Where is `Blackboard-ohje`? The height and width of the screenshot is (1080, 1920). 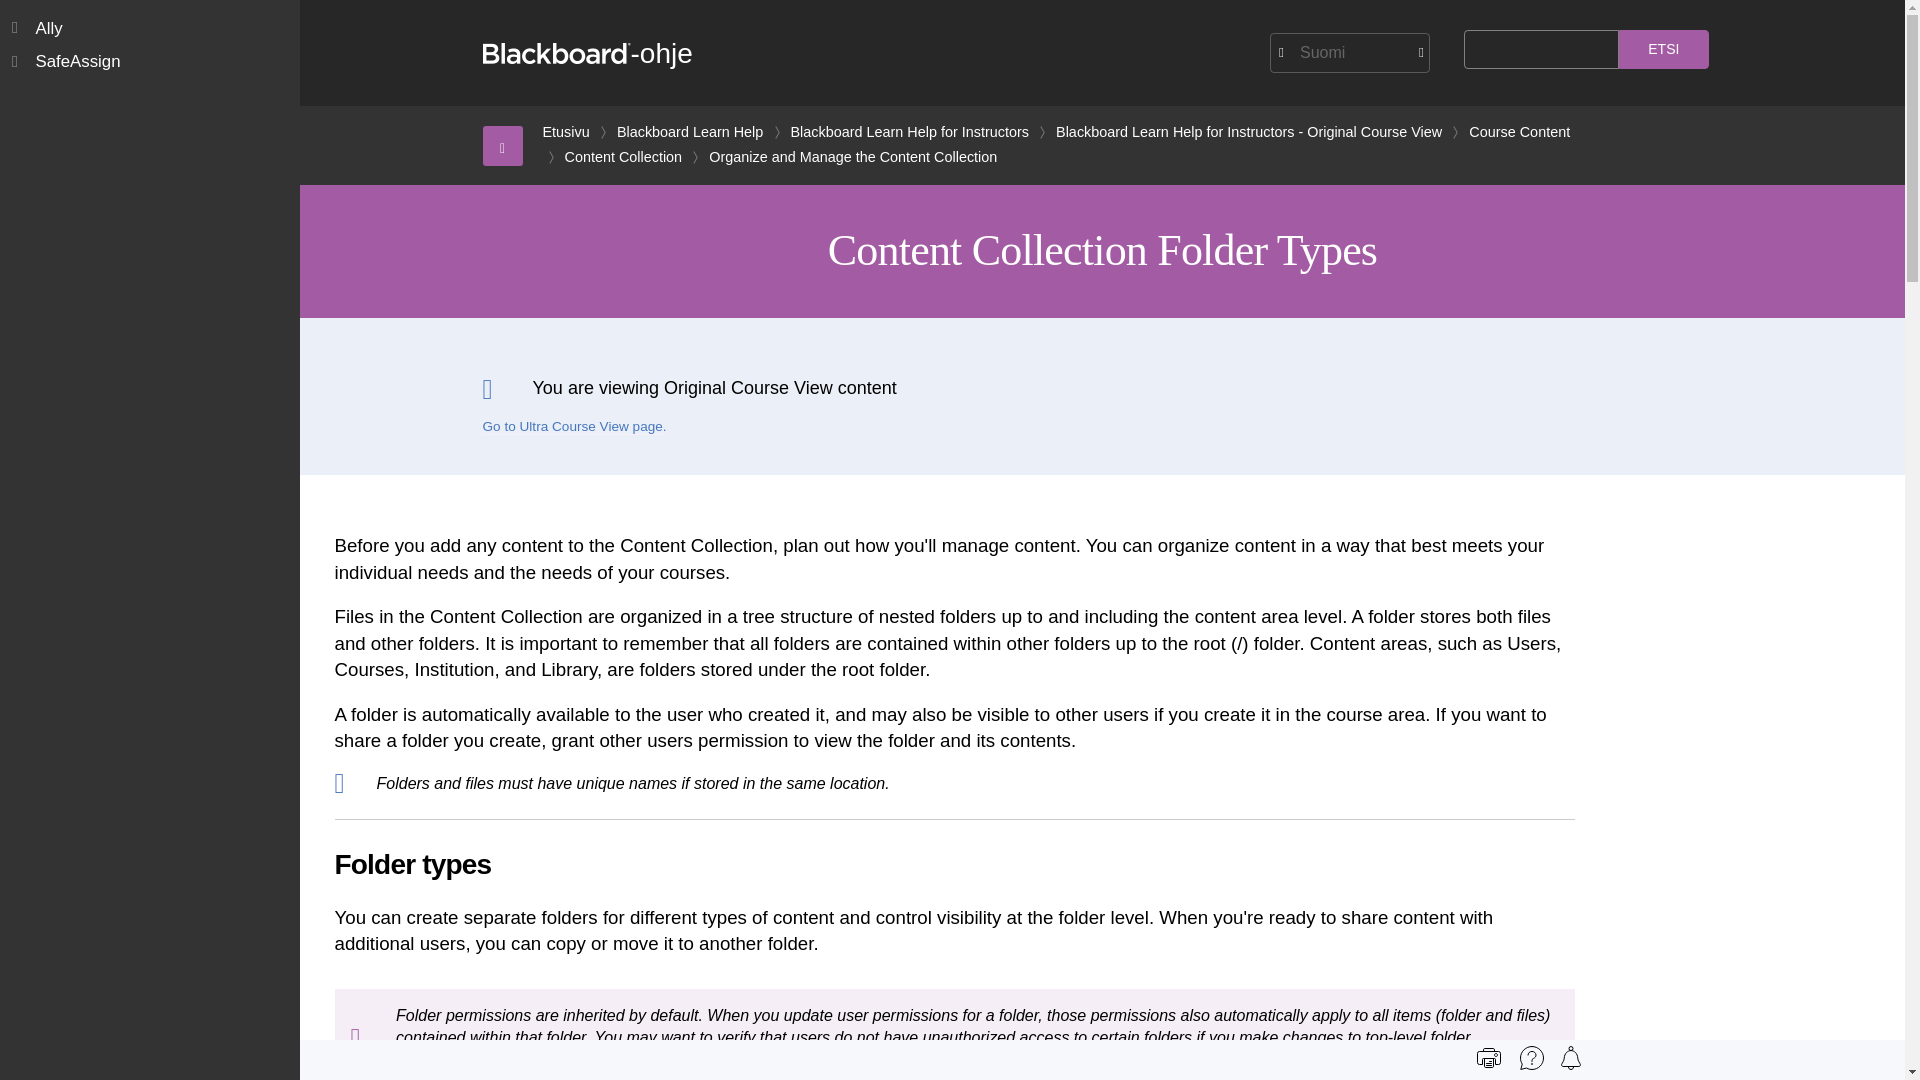 Blackboard-ohje is located at coordinates (586, 53).